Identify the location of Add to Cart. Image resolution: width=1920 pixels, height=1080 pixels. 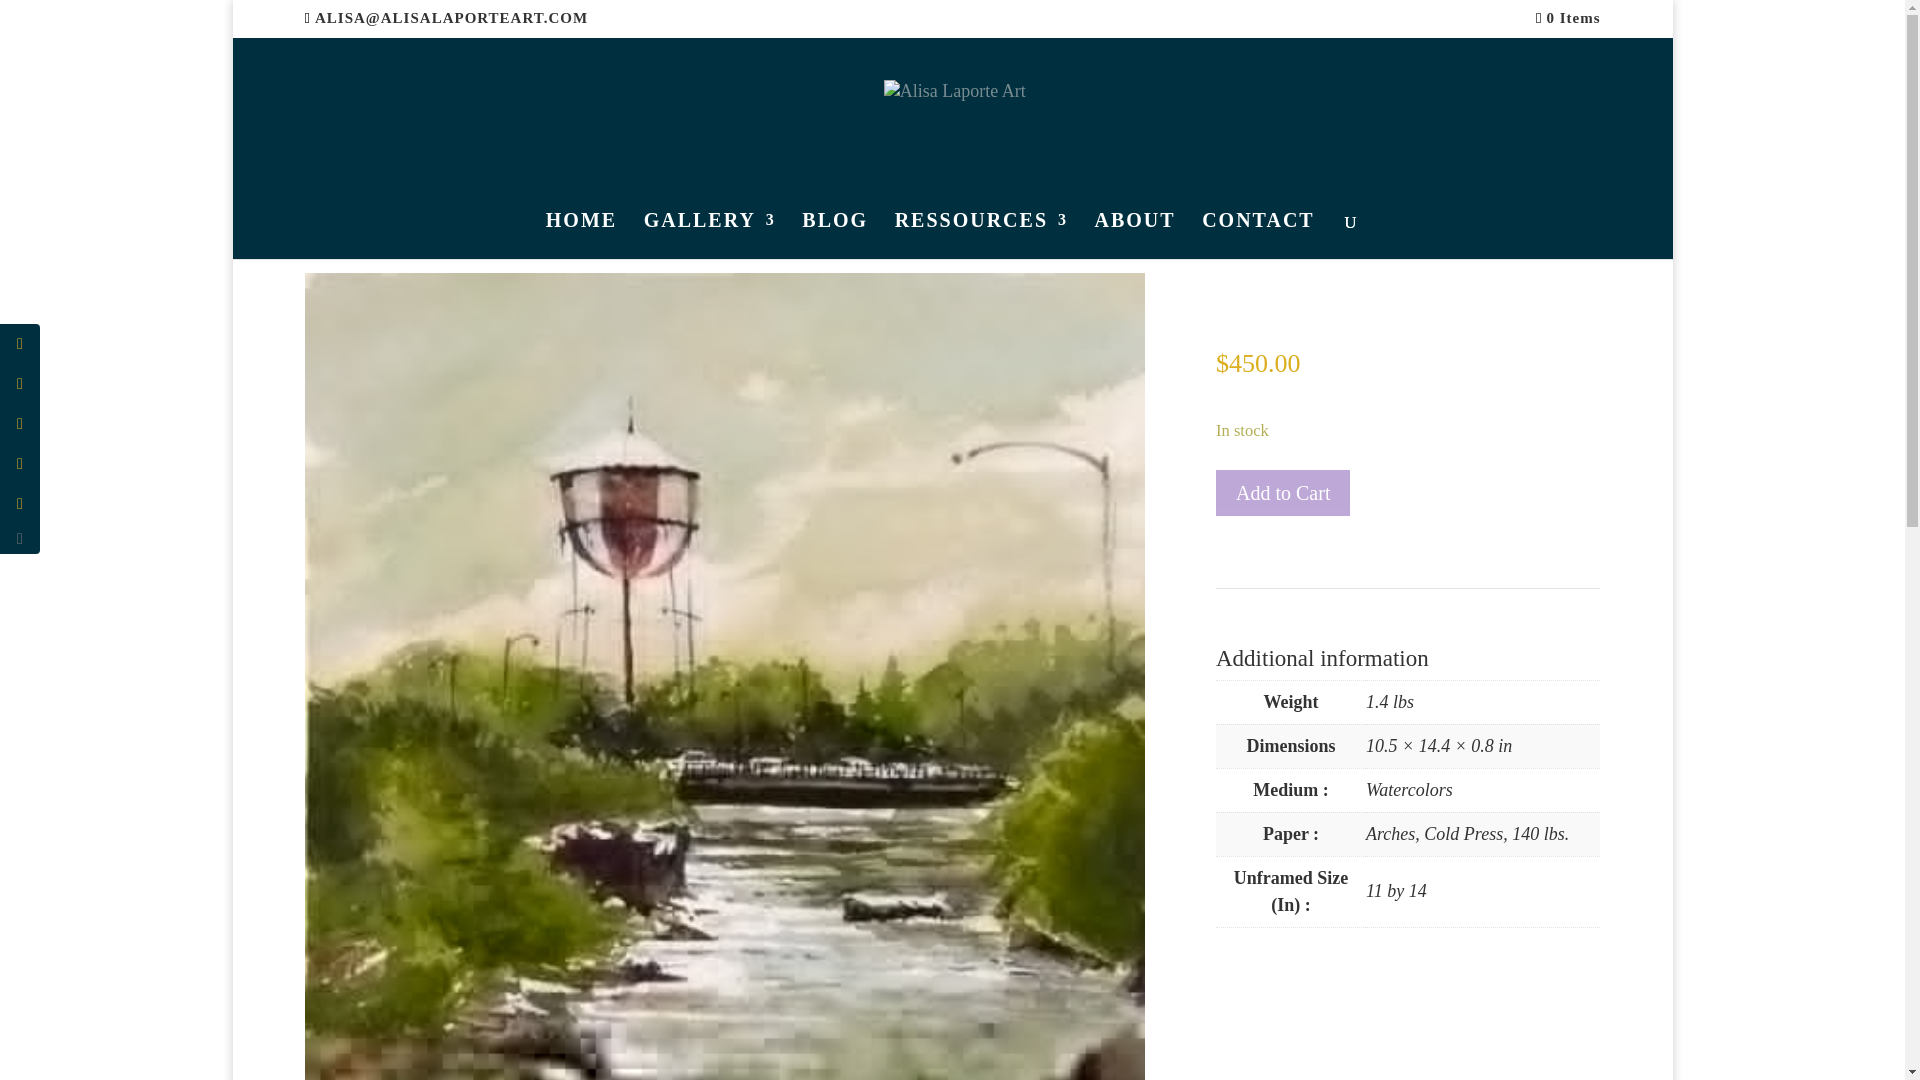
(1282, 492).